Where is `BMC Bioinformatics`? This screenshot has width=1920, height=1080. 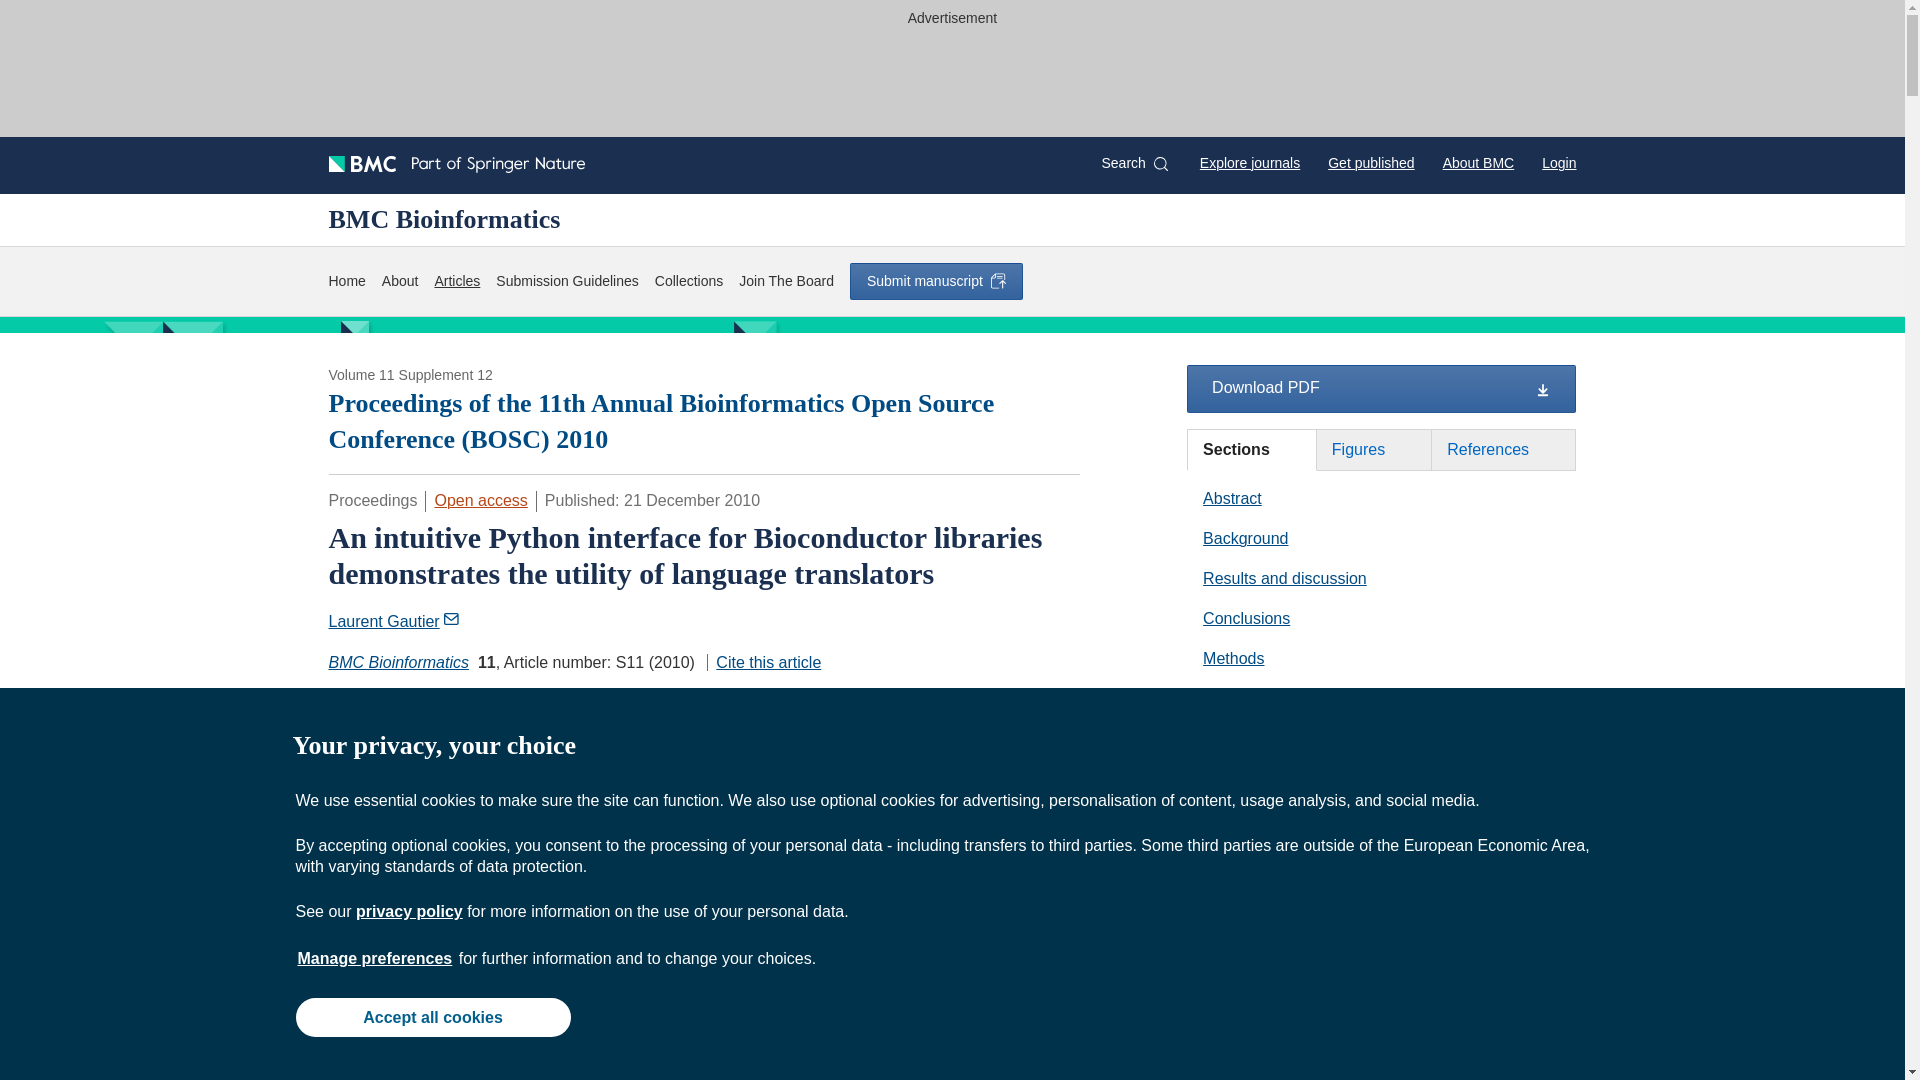 BMC Bioinformatics is located at coordinates (398, 662).